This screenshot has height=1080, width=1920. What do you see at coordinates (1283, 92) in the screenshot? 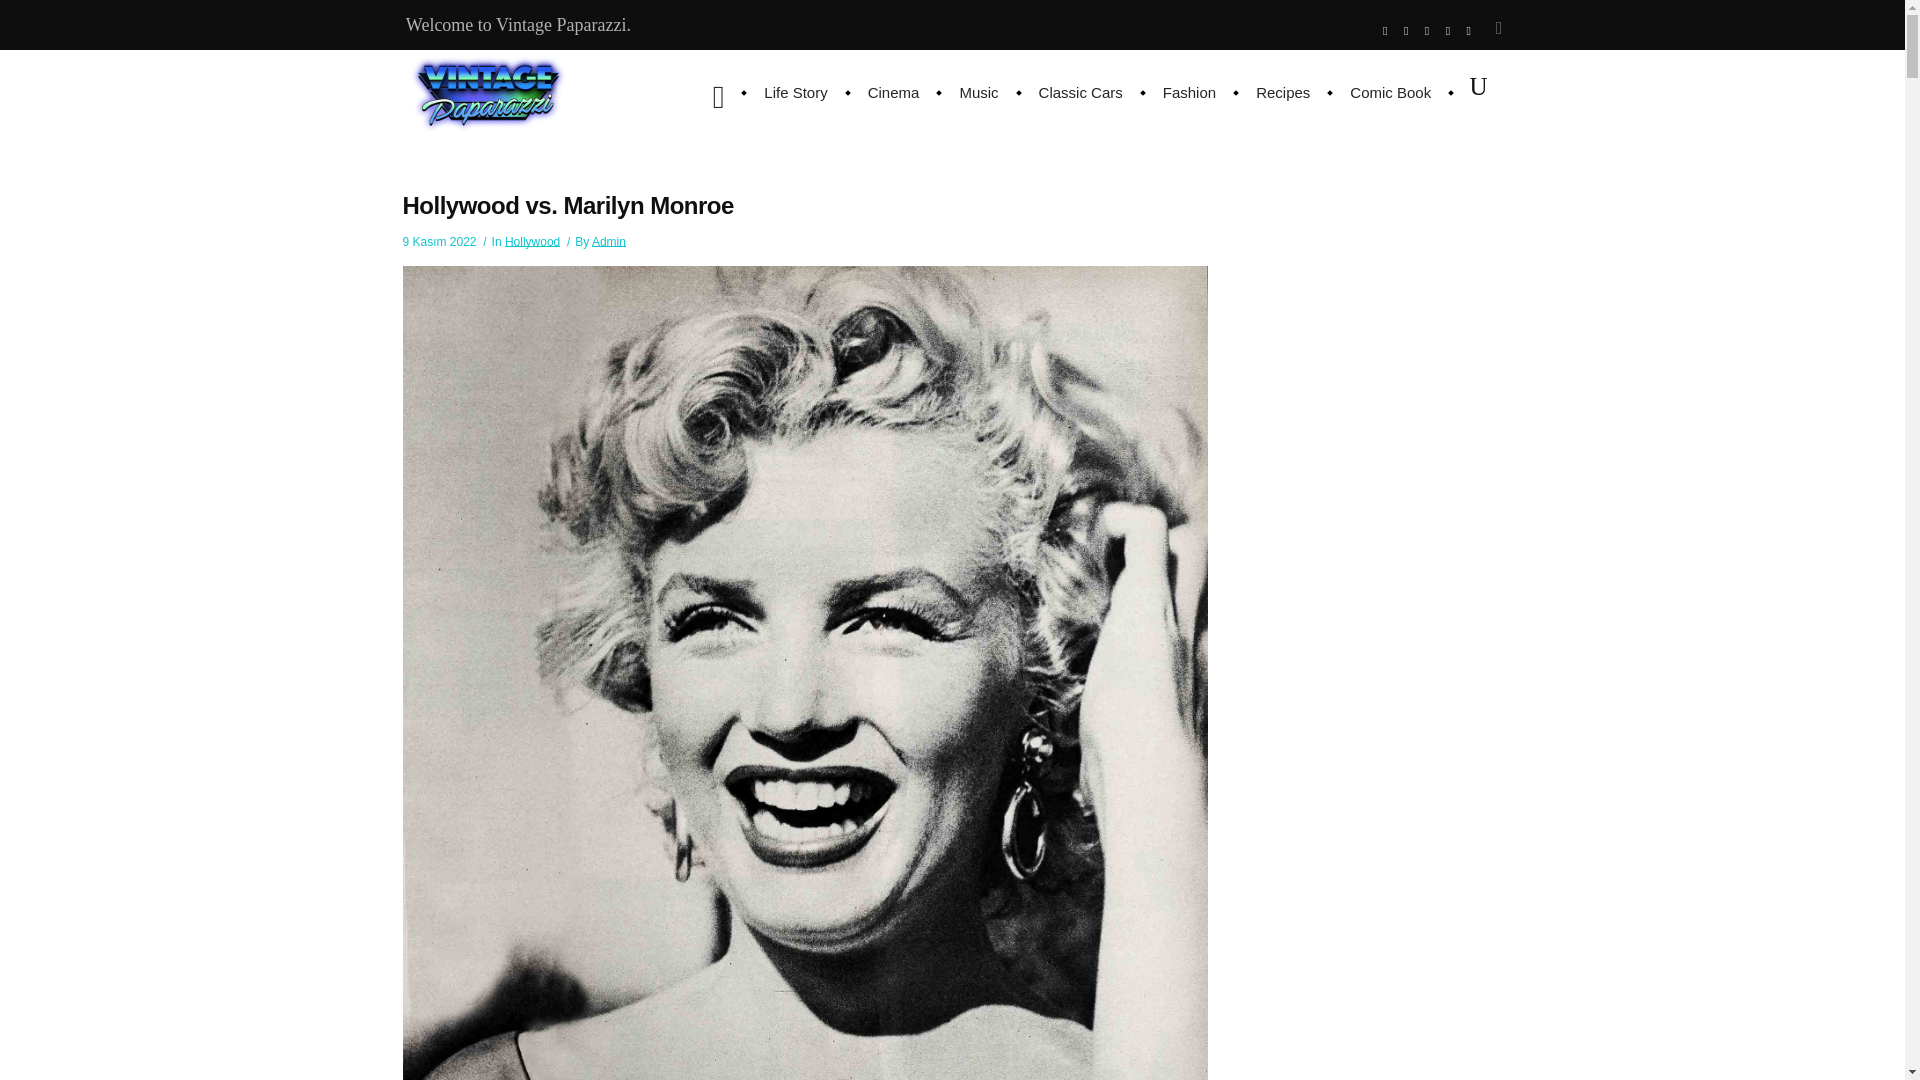
I see `Recipes` at bounding box center [1283, 92].